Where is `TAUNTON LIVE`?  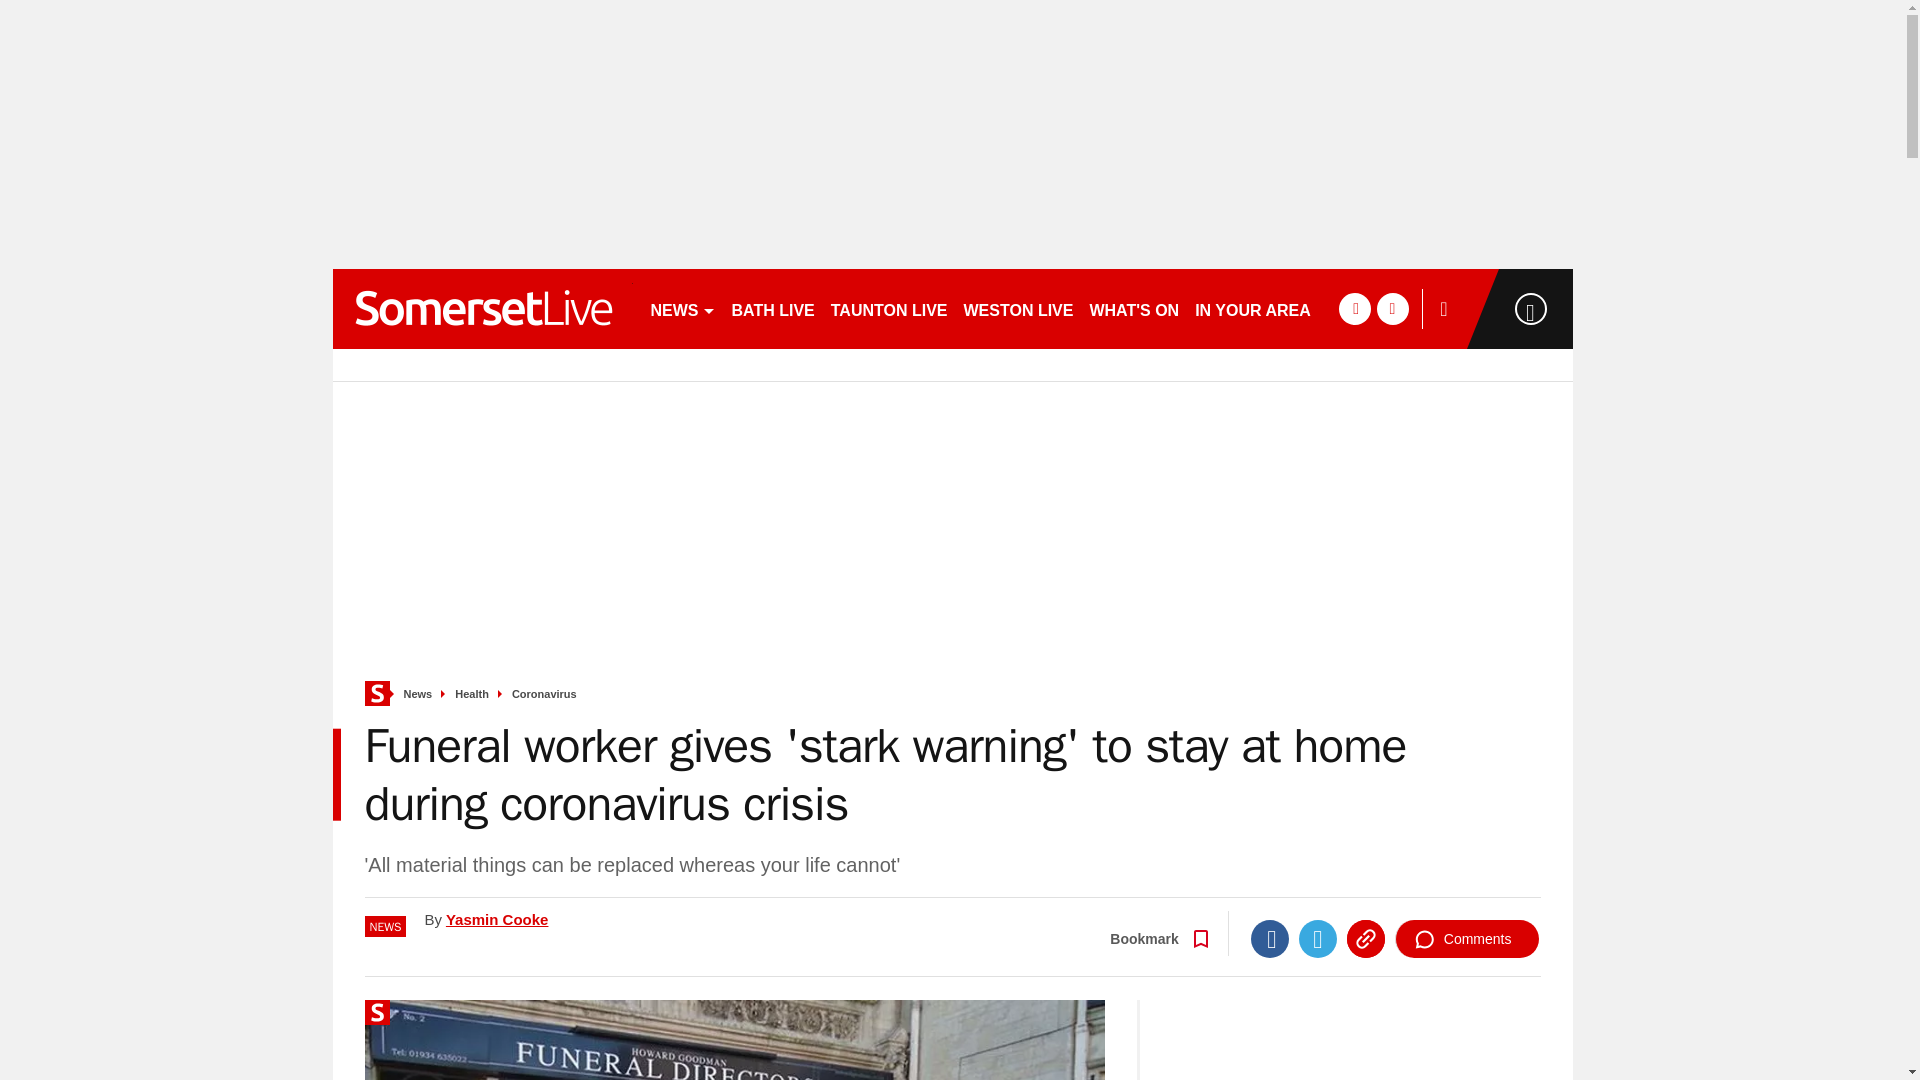
TAUNTON LIVE is located at coordinates (890, 308).